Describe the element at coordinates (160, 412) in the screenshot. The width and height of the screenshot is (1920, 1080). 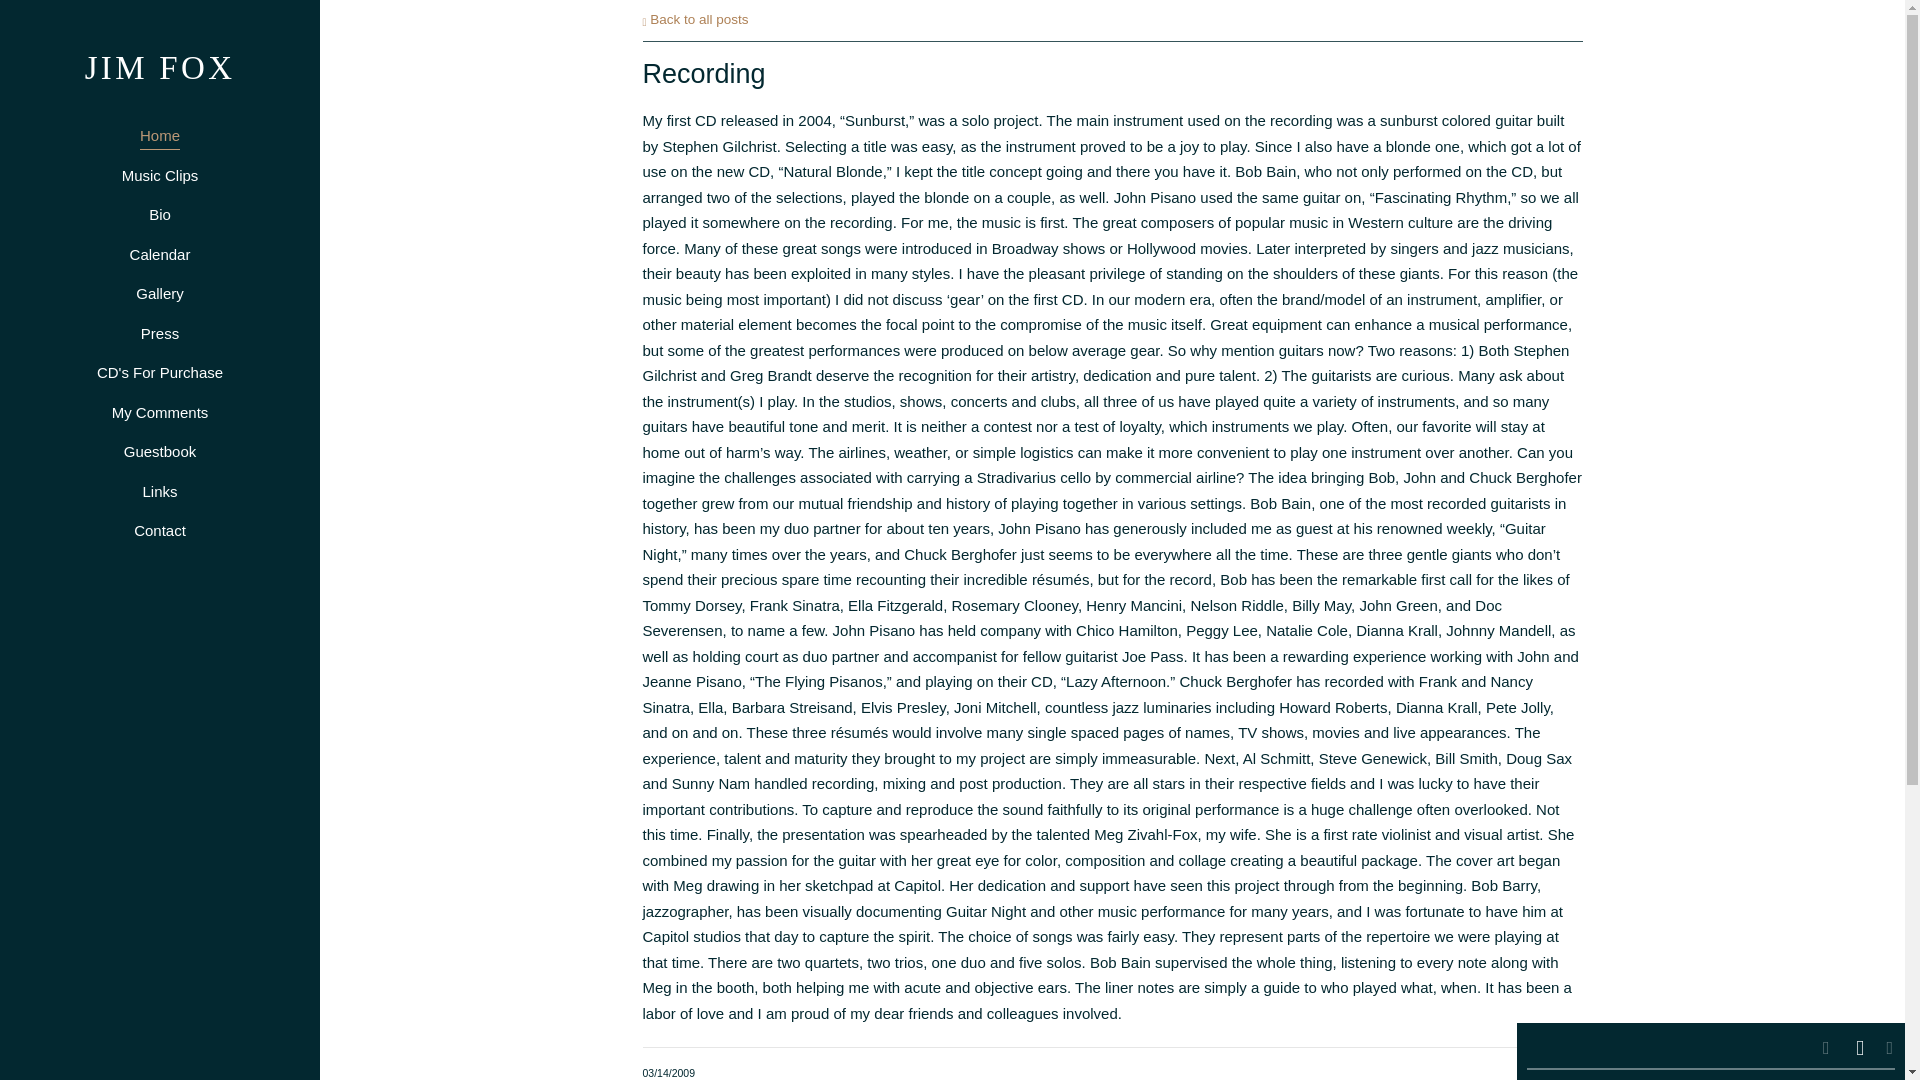
I see `My Comments` at that location.